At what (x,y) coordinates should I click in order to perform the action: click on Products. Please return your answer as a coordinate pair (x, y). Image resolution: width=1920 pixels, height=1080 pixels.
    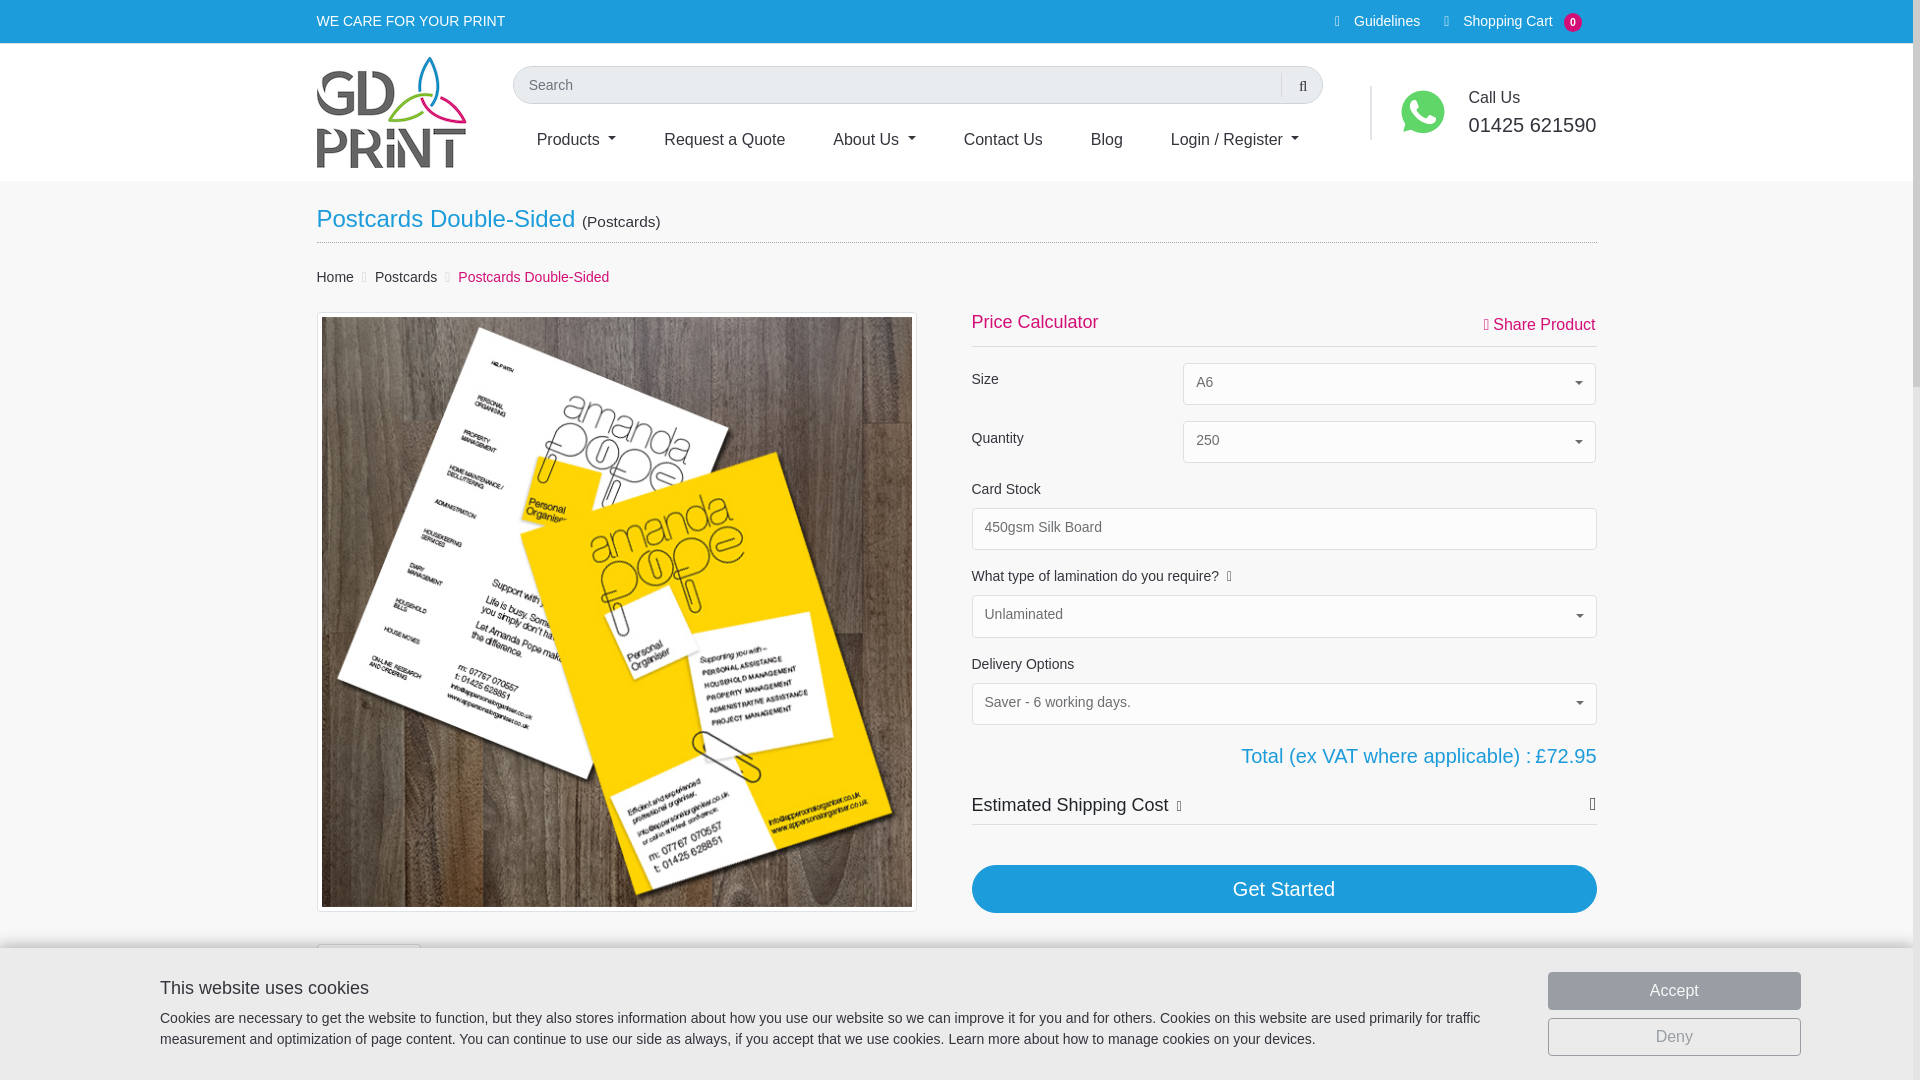
    Looking at the image, I should click on (576, 136).